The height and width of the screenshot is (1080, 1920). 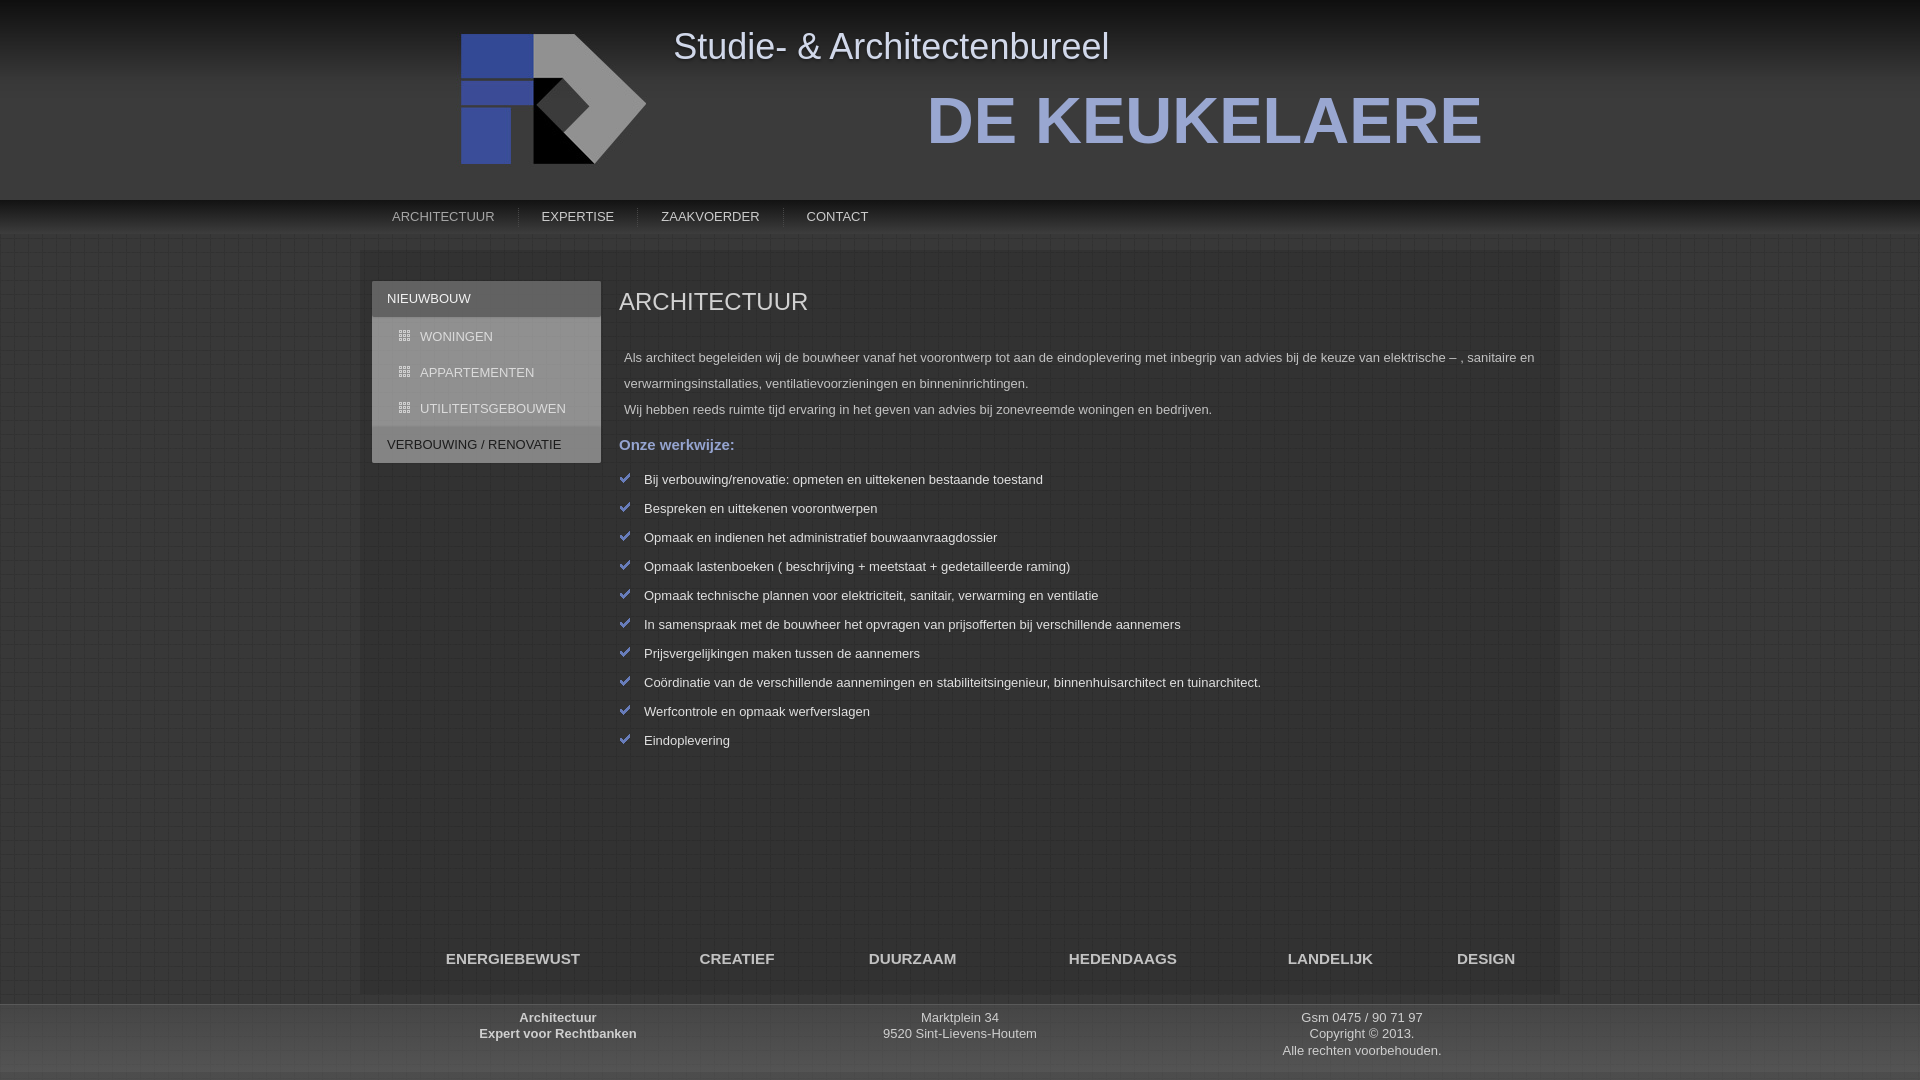 What do you see at coordinates (486, 337) in the screenshot?
I see `WONINGEN` at bounding box center [486, 337].